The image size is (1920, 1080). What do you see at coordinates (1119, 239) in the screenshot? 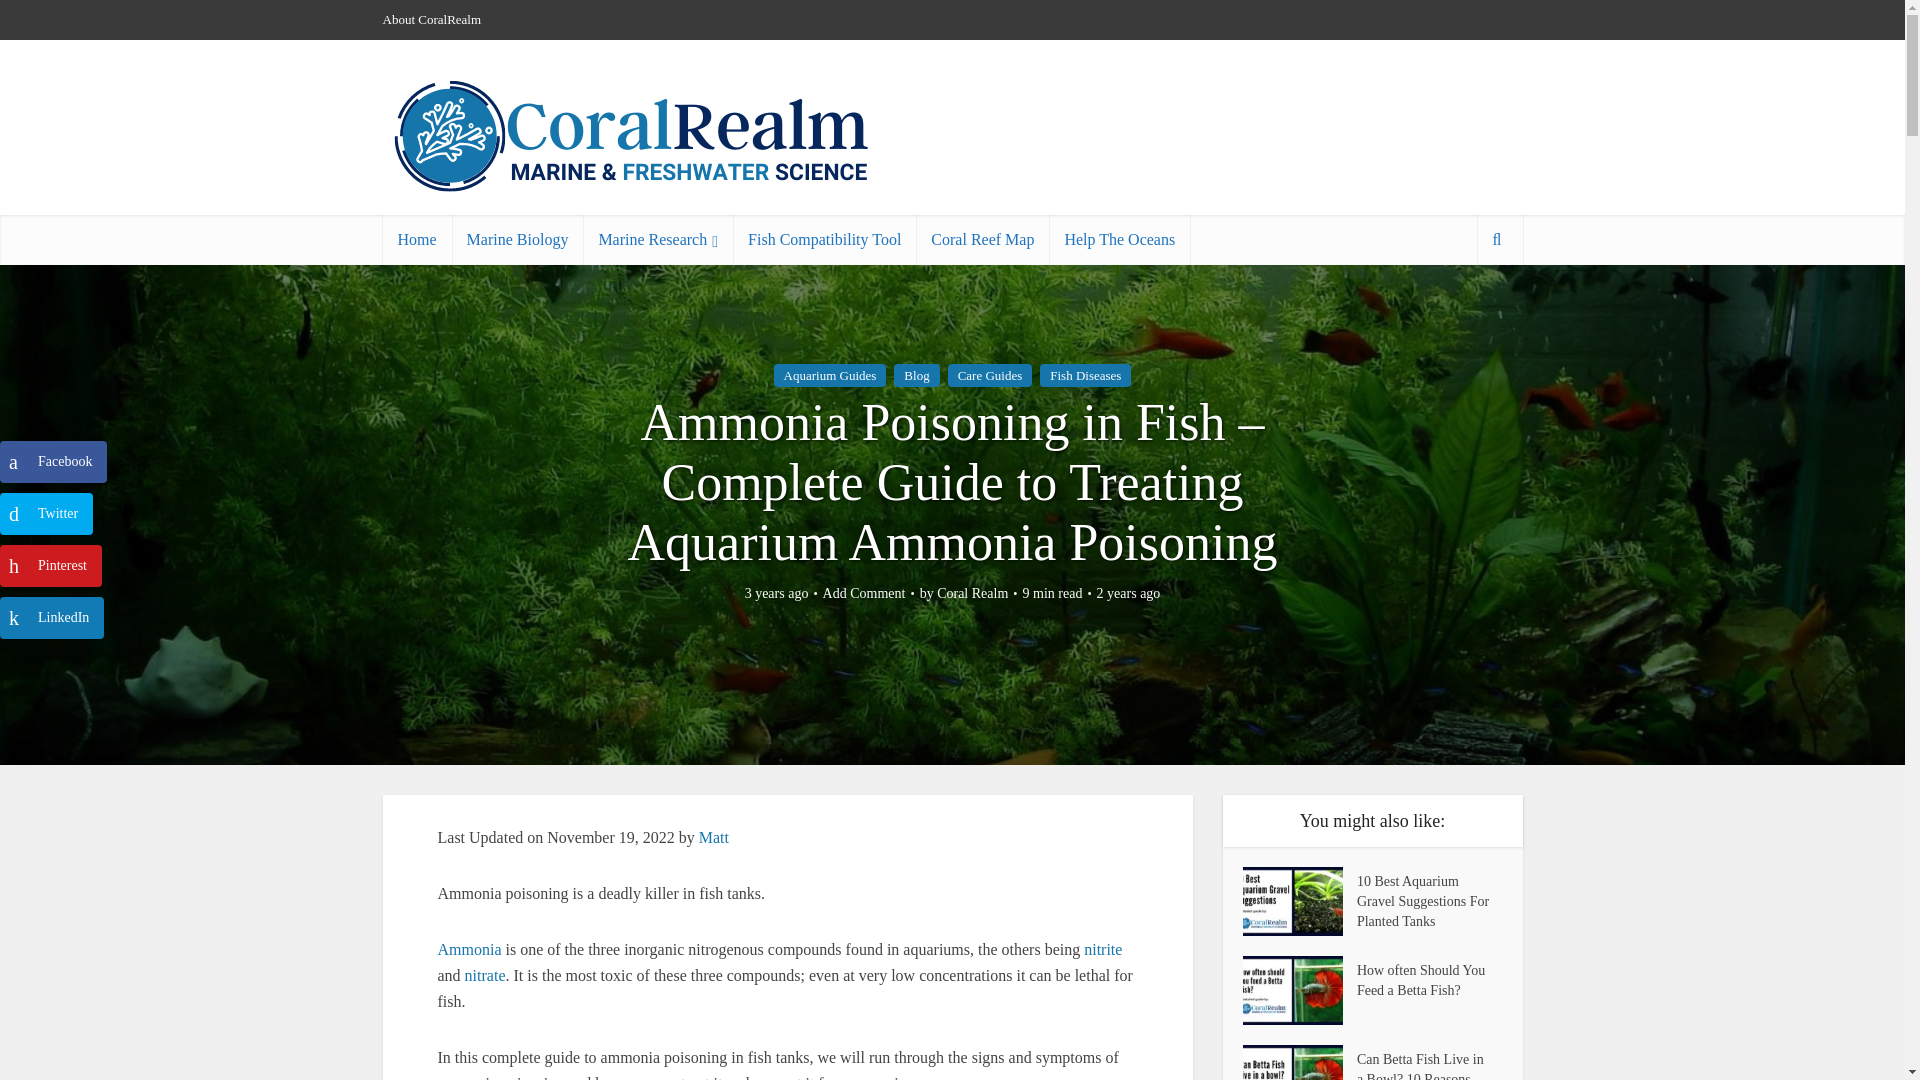
I see `Help The Oceans` at bounding box center [1119, 239].